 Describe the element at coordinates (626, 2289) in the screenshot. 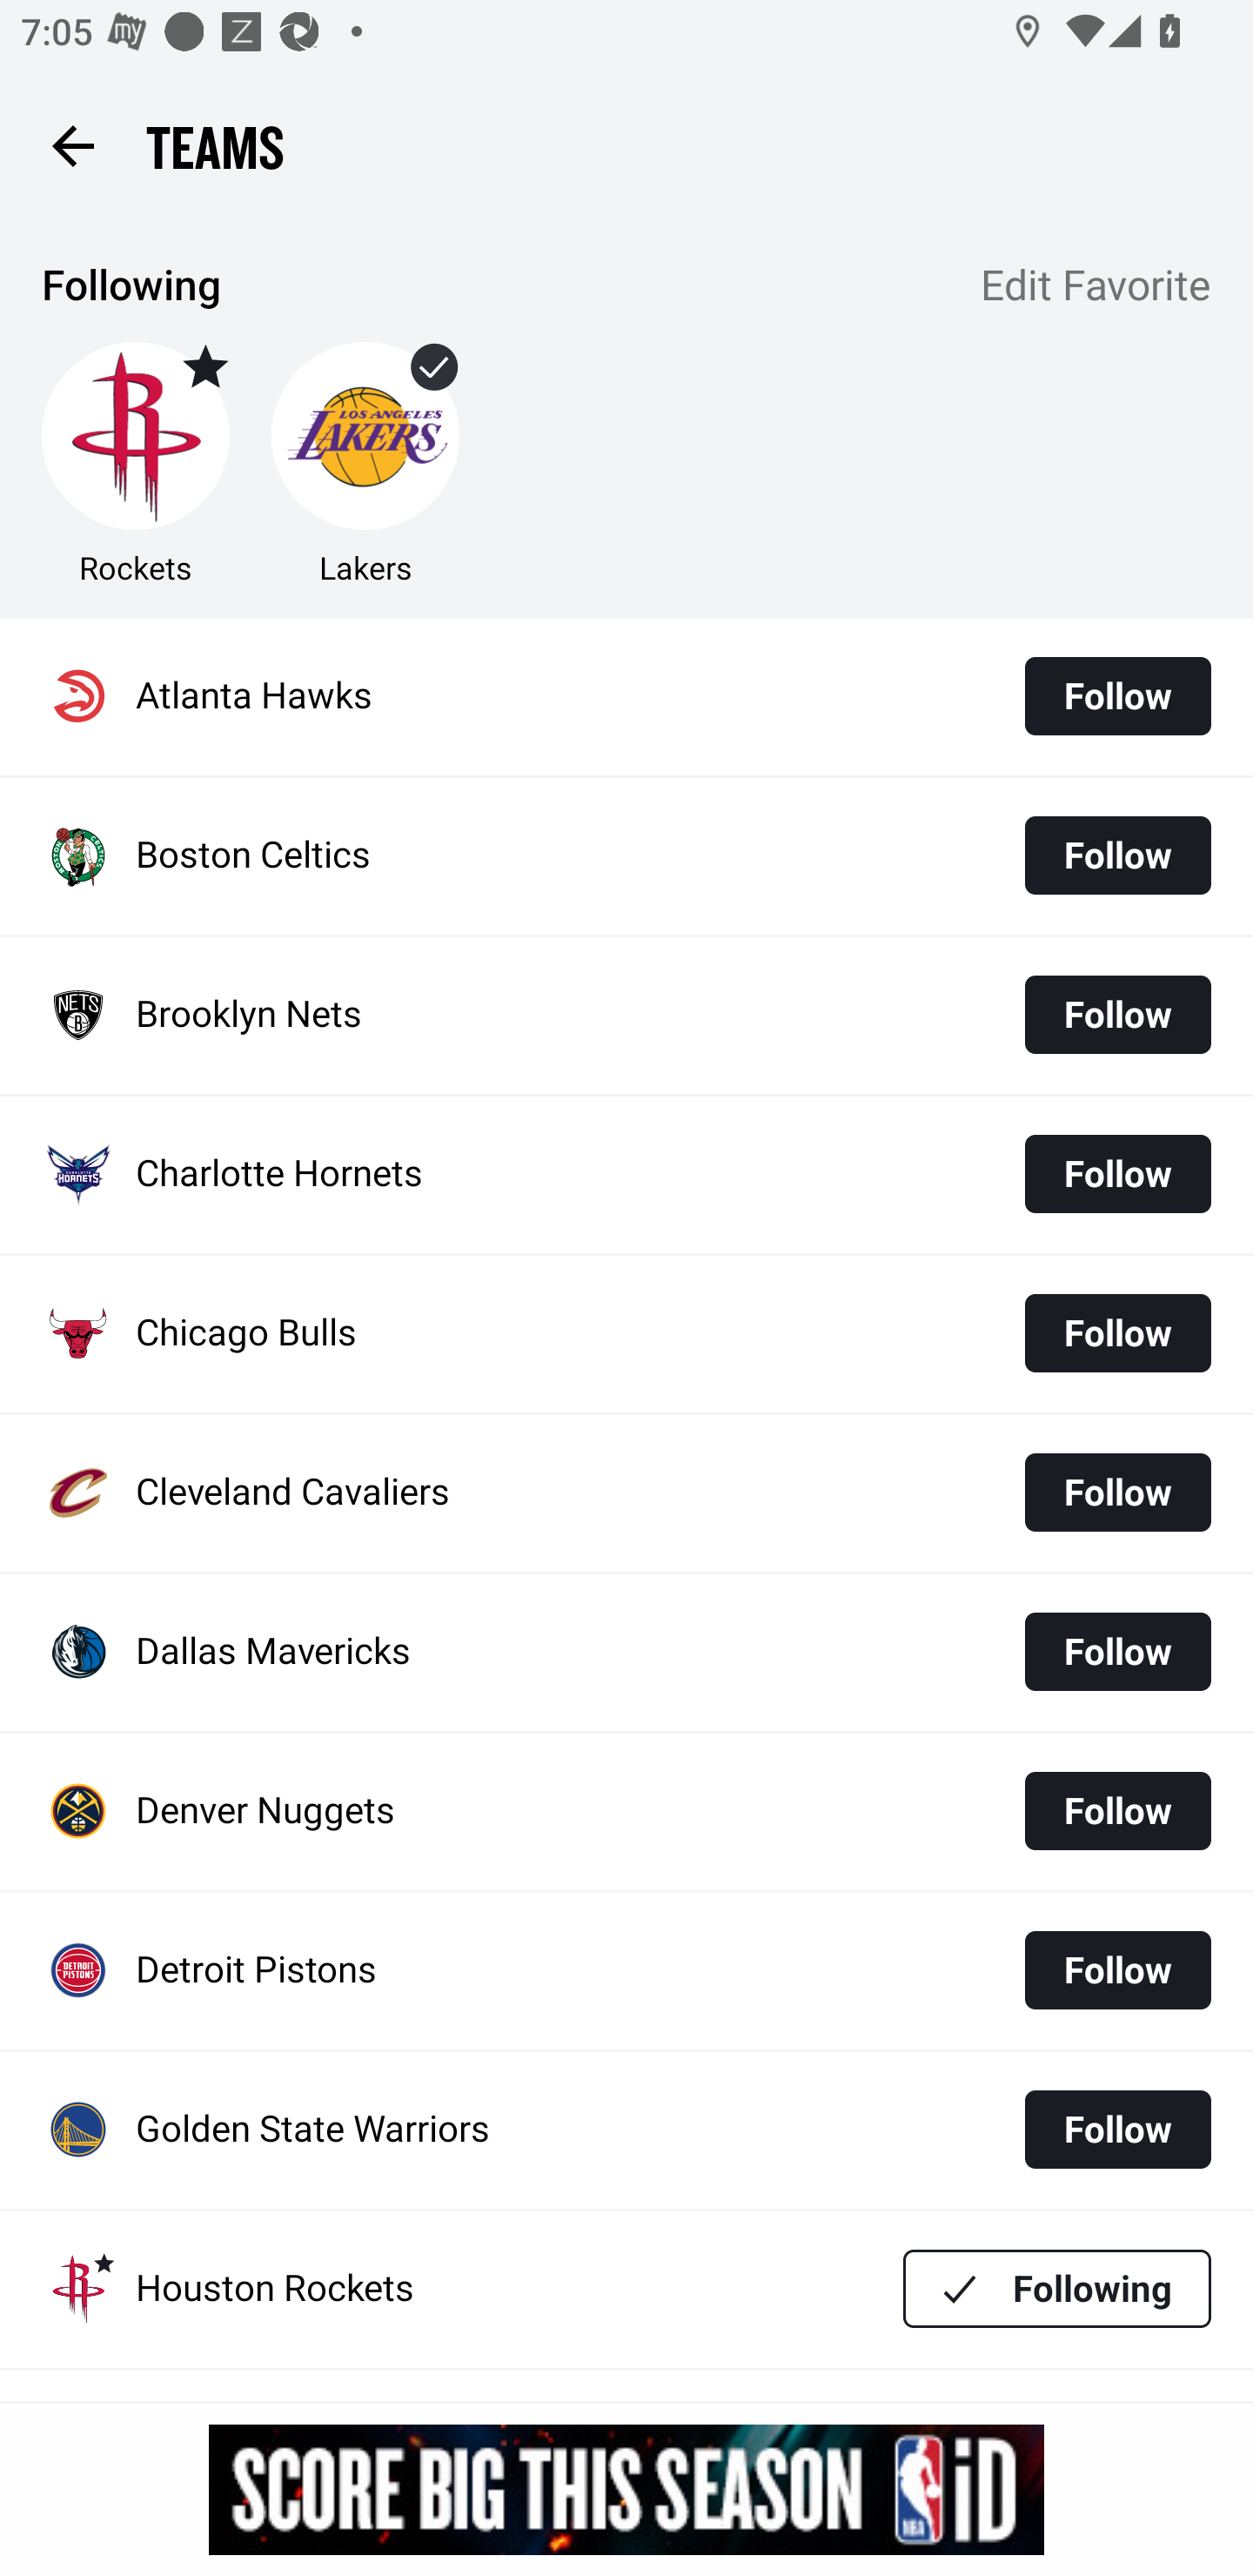

I see `Houston Rockets Following` at that location.